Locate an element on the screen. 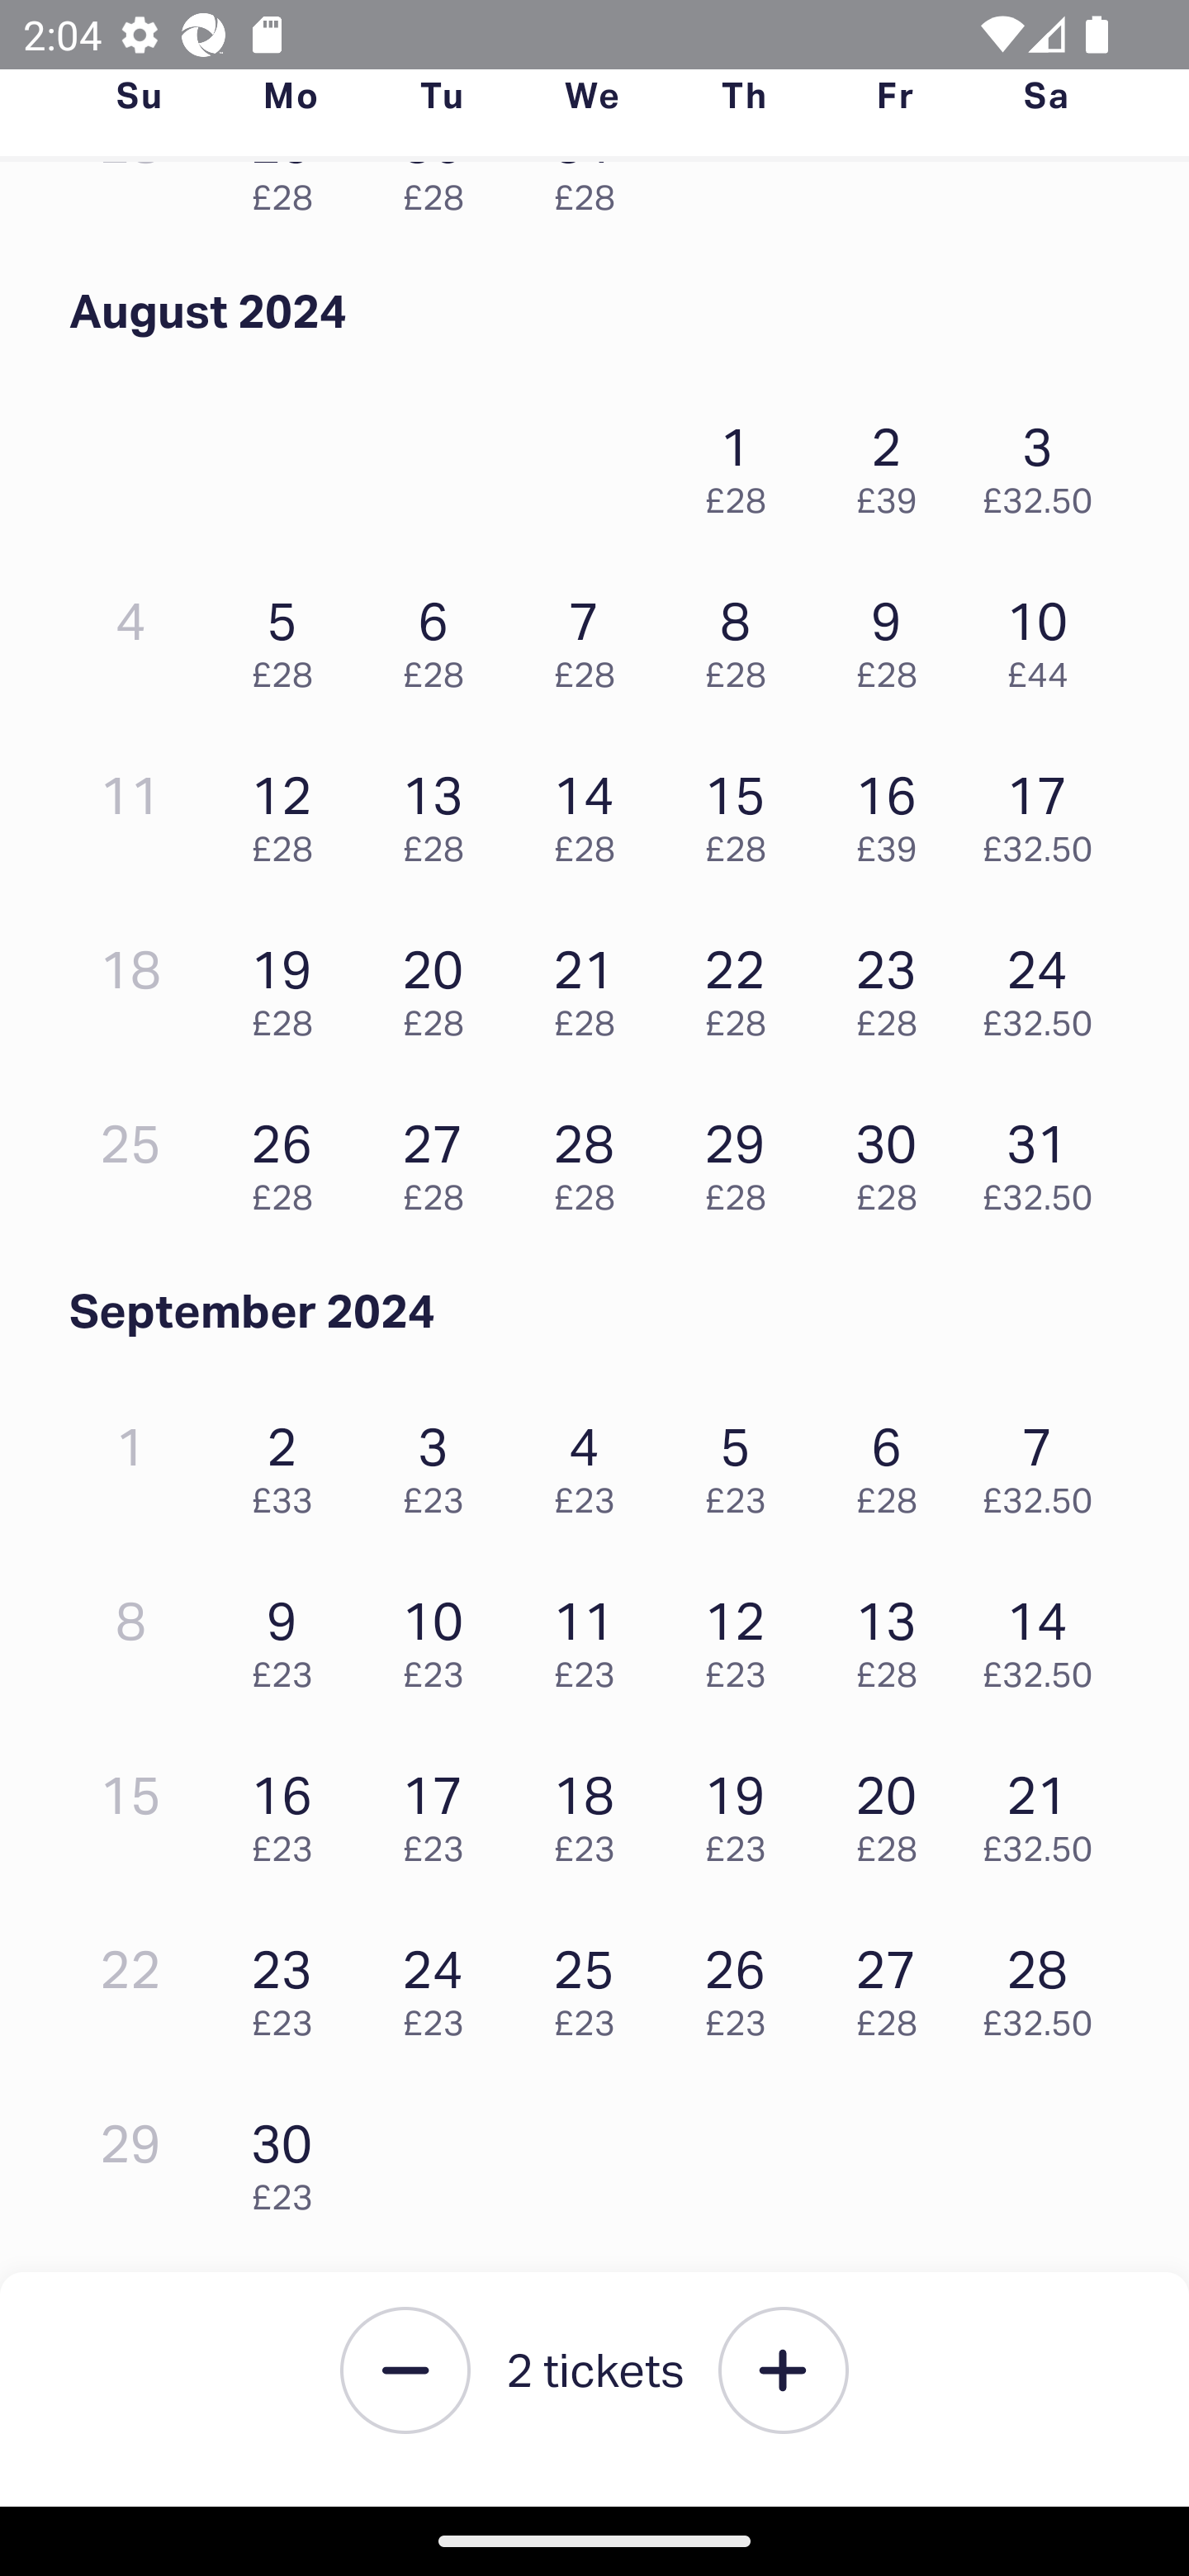 Image resolution: width=1189 pixels, height=2576 pixels. 12 £28 is located at coordinates (290, 809).